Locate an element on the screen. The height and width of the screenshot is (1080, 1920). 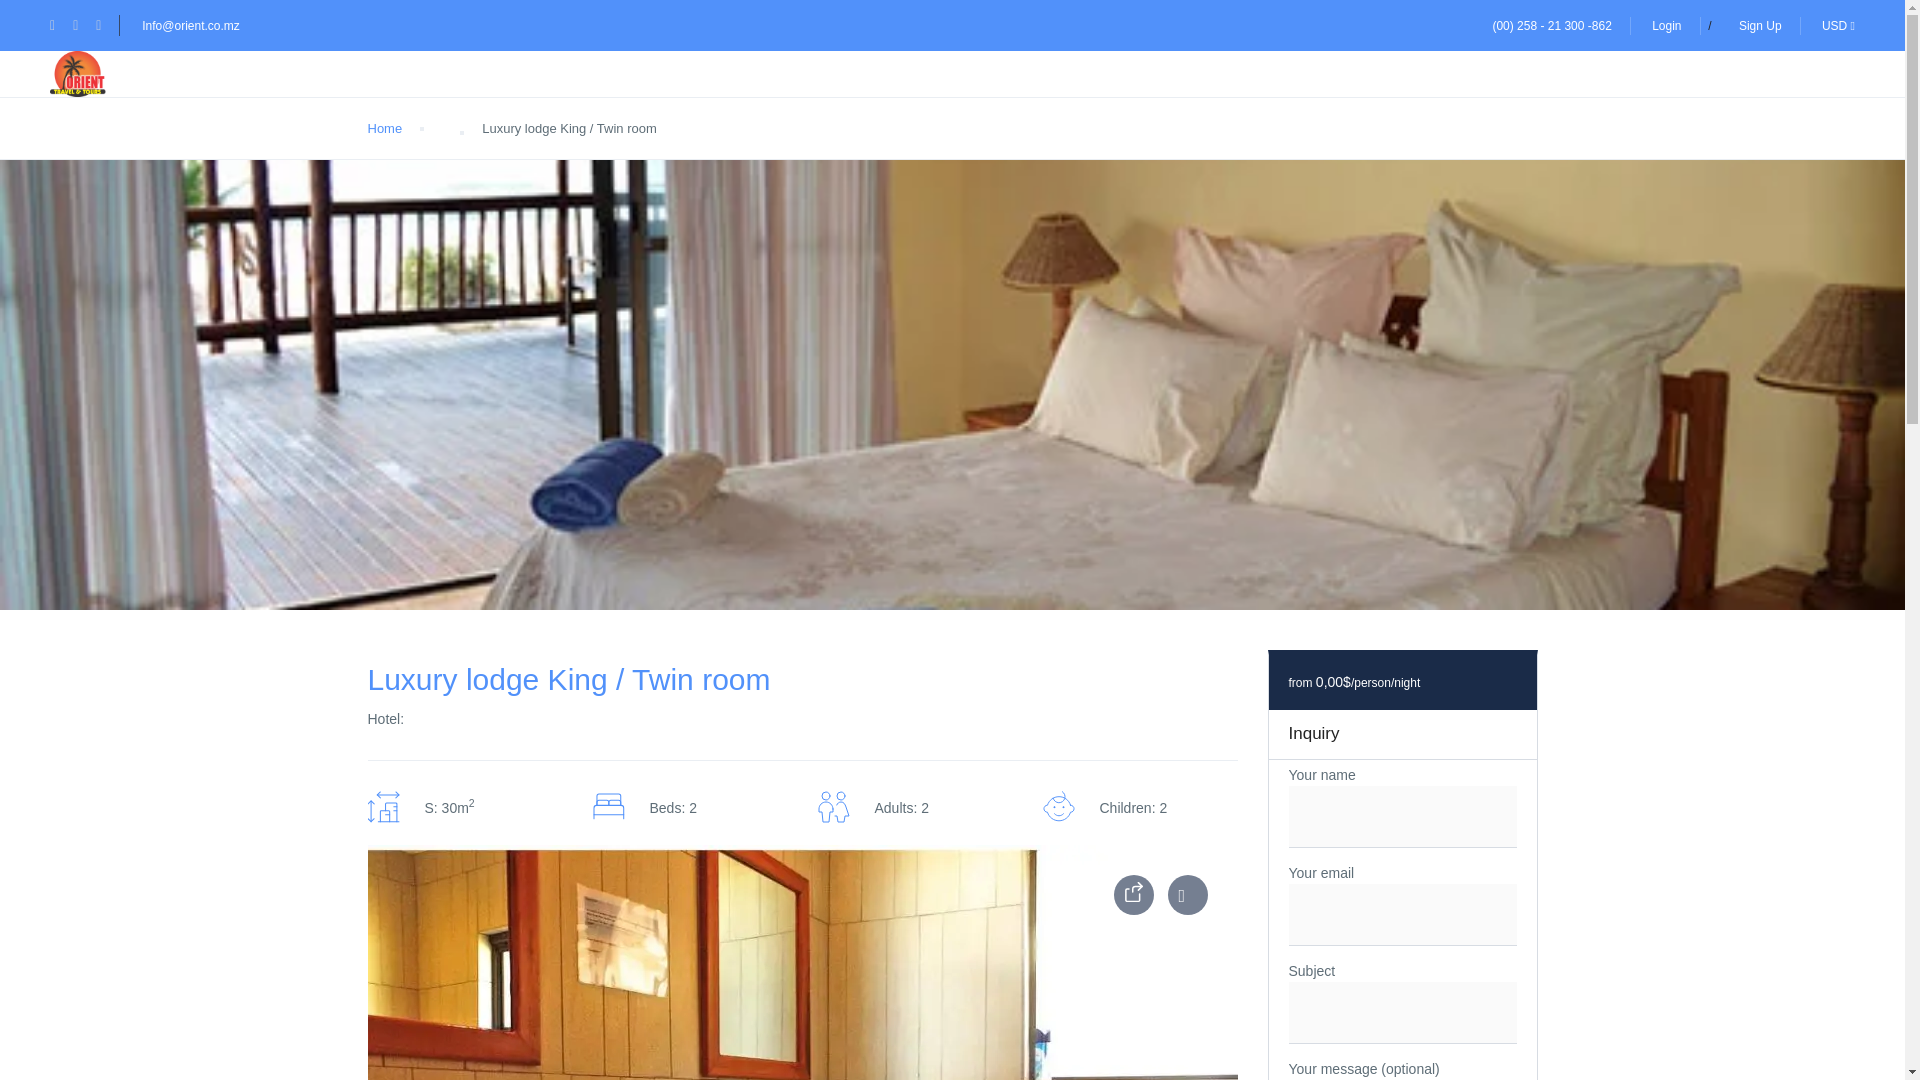
Send message is located at coordinates (67, 21).